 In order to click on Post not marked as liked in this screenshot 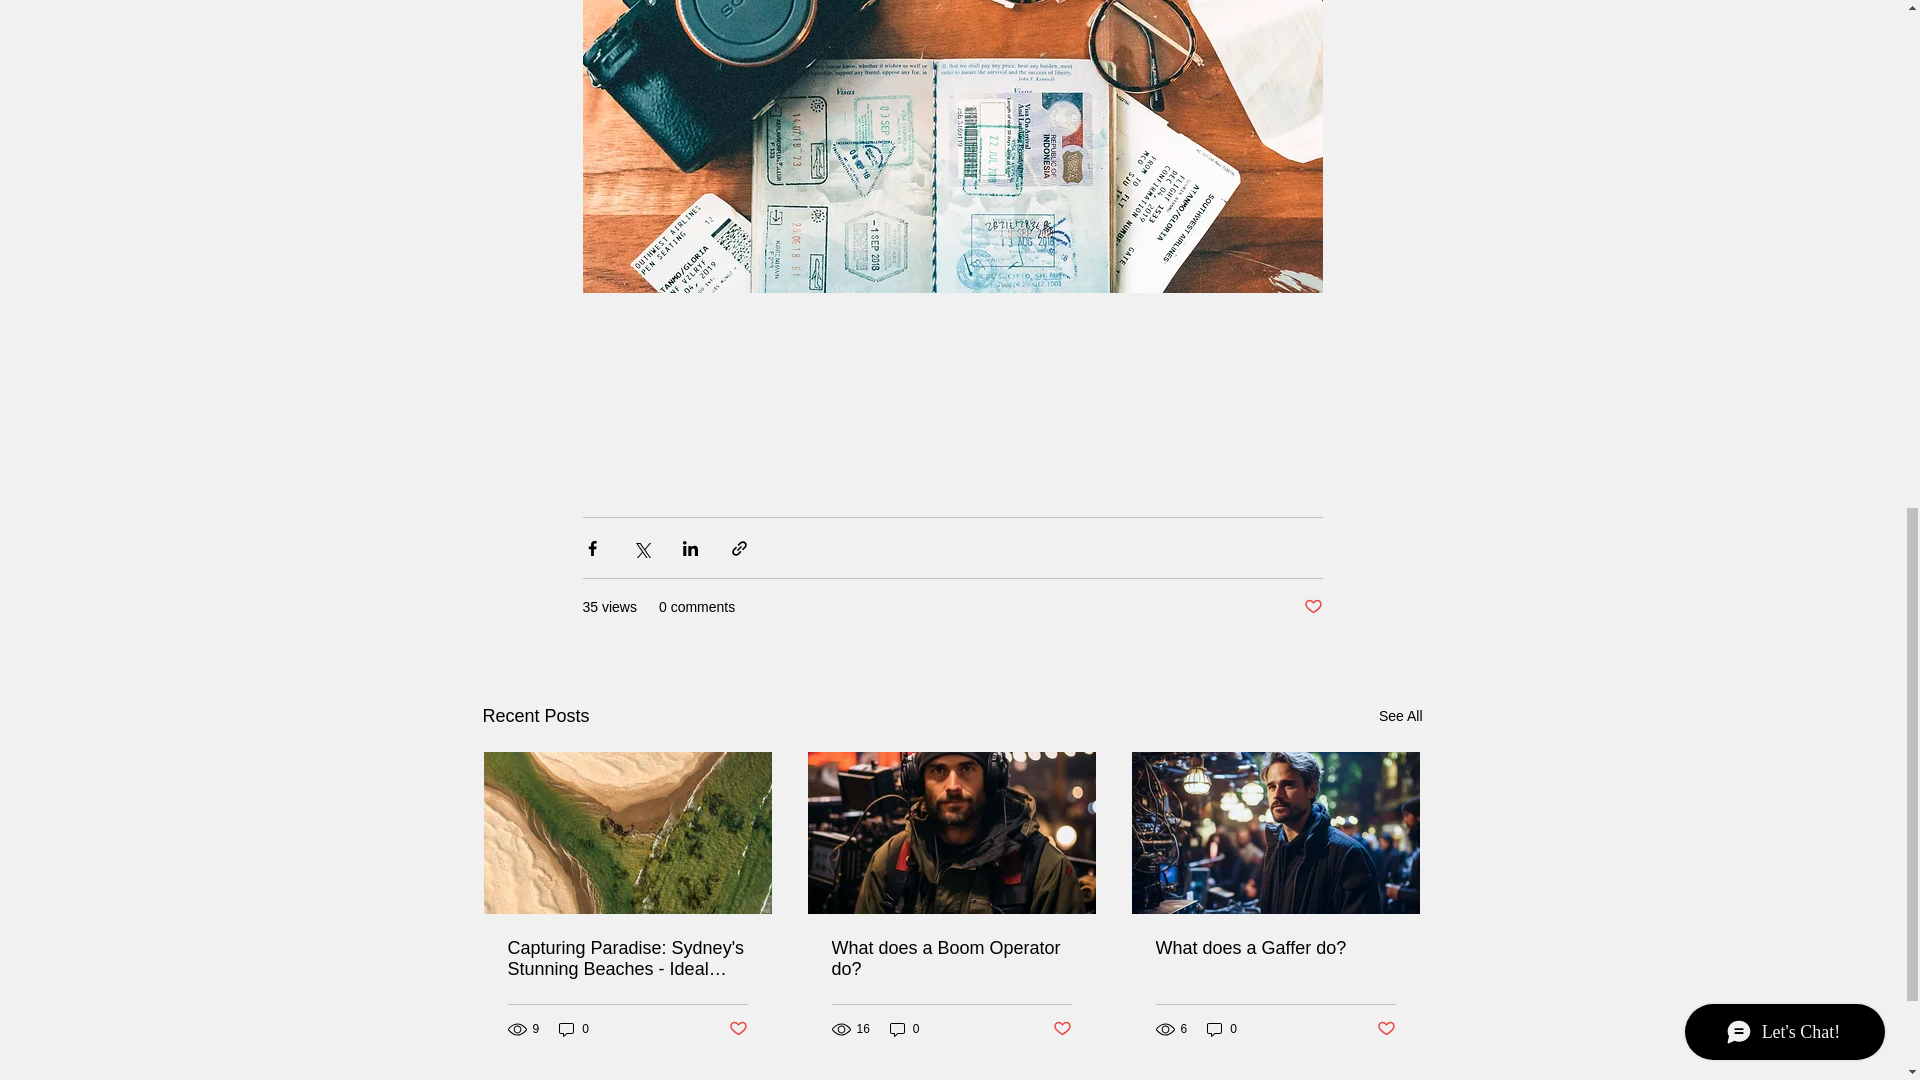, I will do `click(1062, 1030)`.